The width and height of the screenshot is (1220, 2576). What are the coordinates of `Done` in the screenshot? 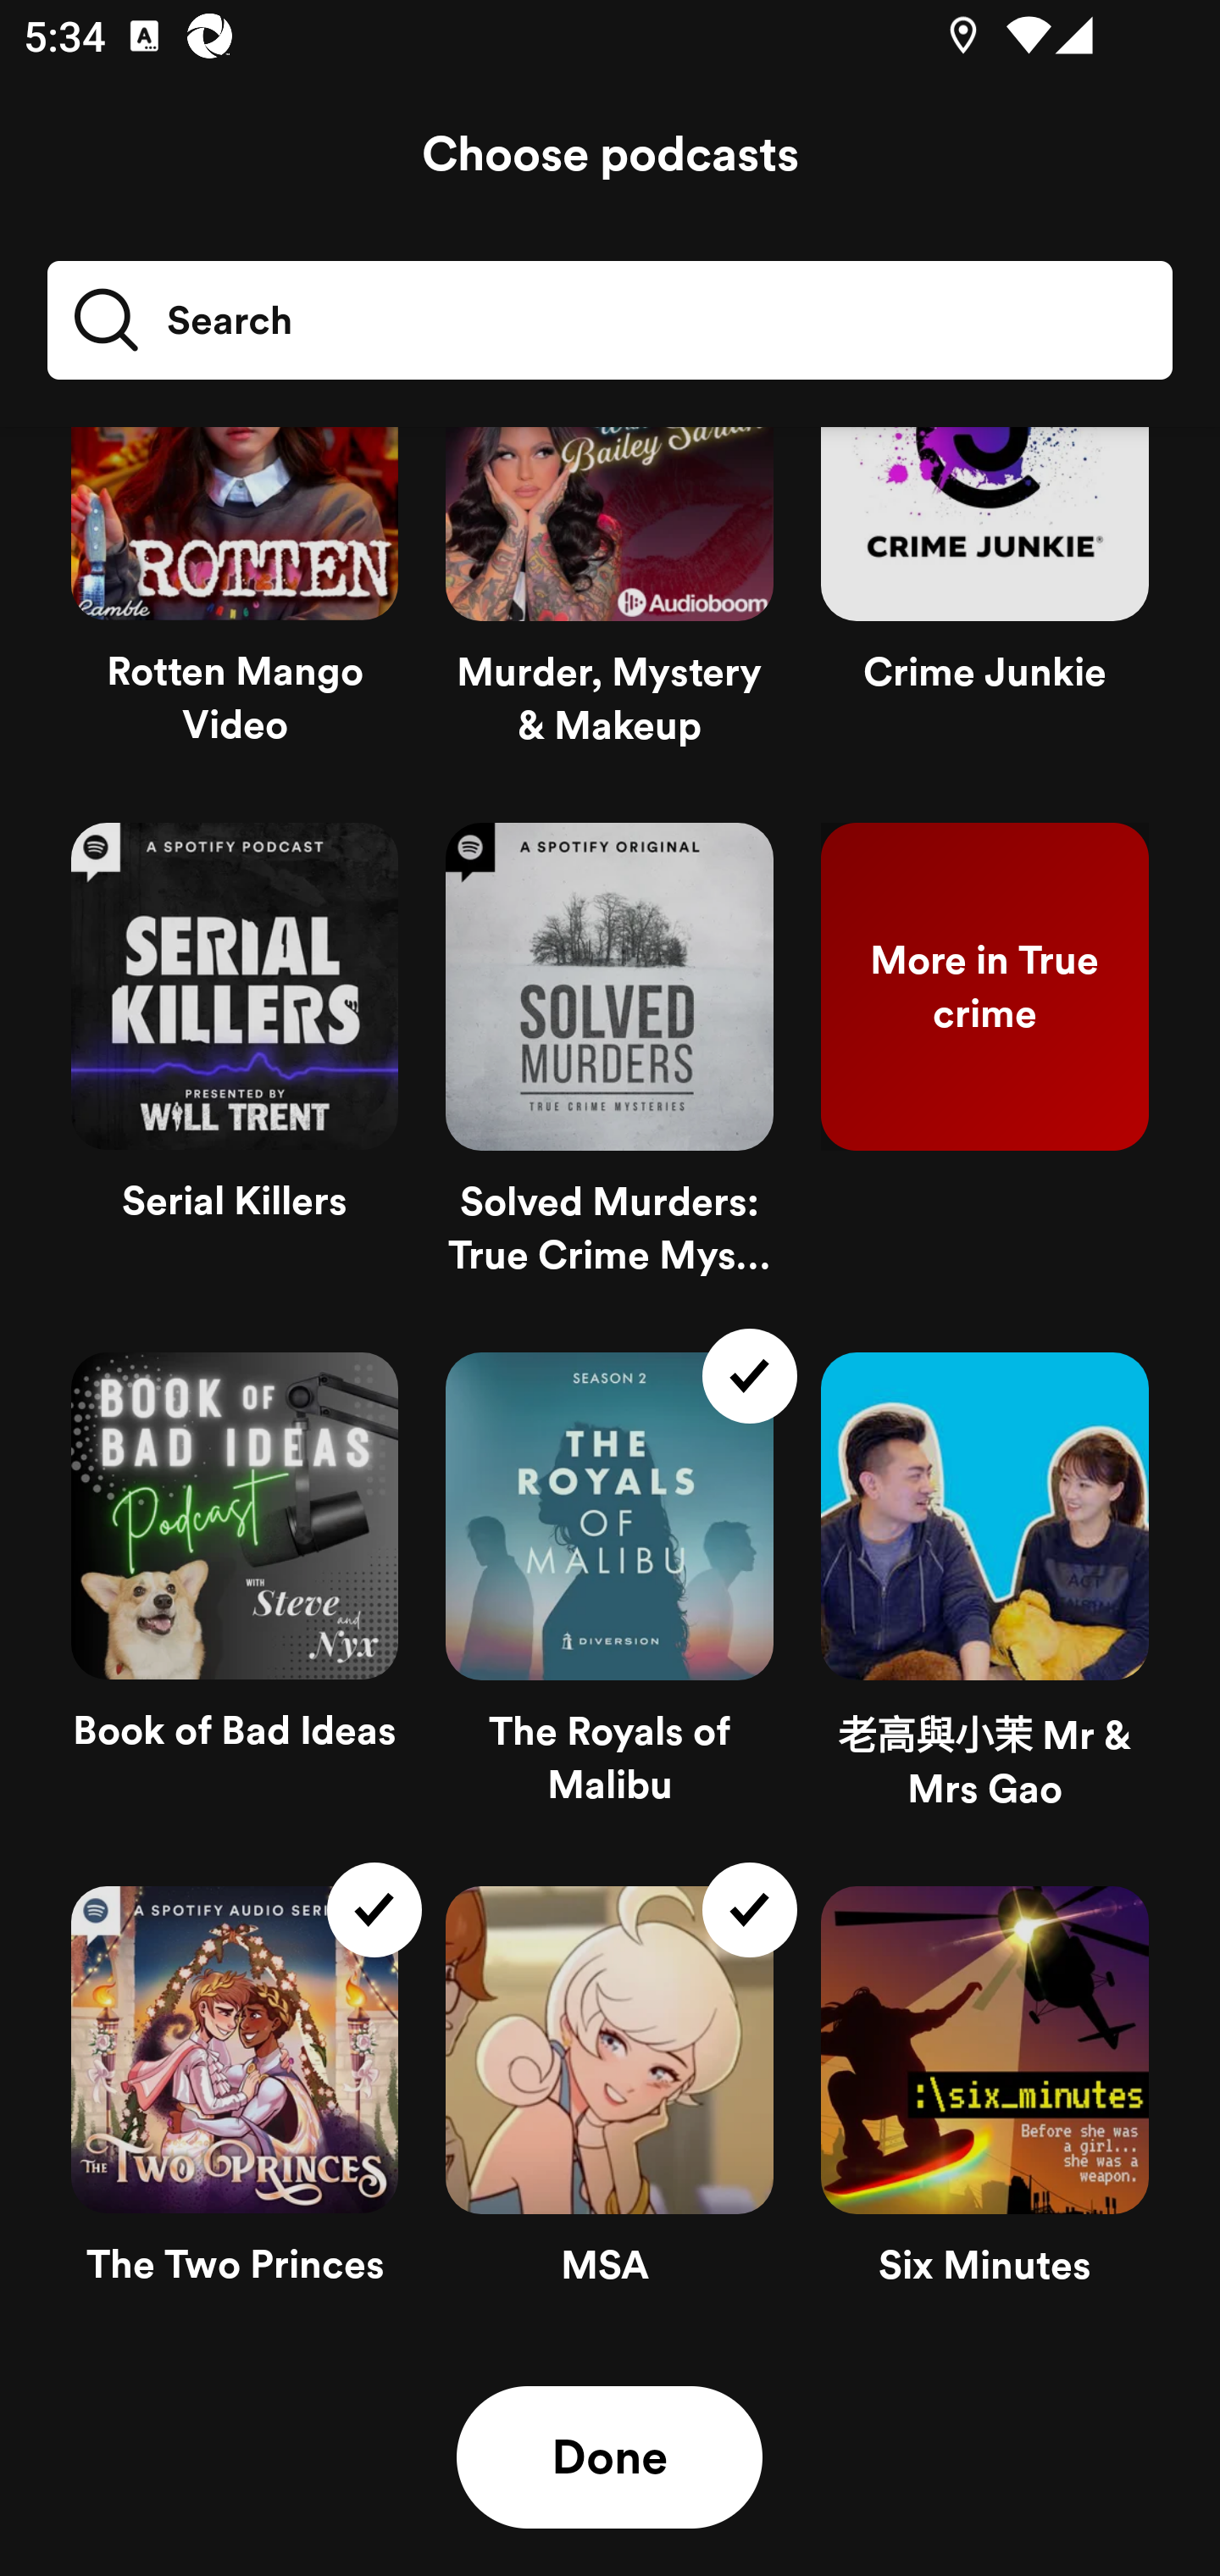 It's located at (609, 2457).